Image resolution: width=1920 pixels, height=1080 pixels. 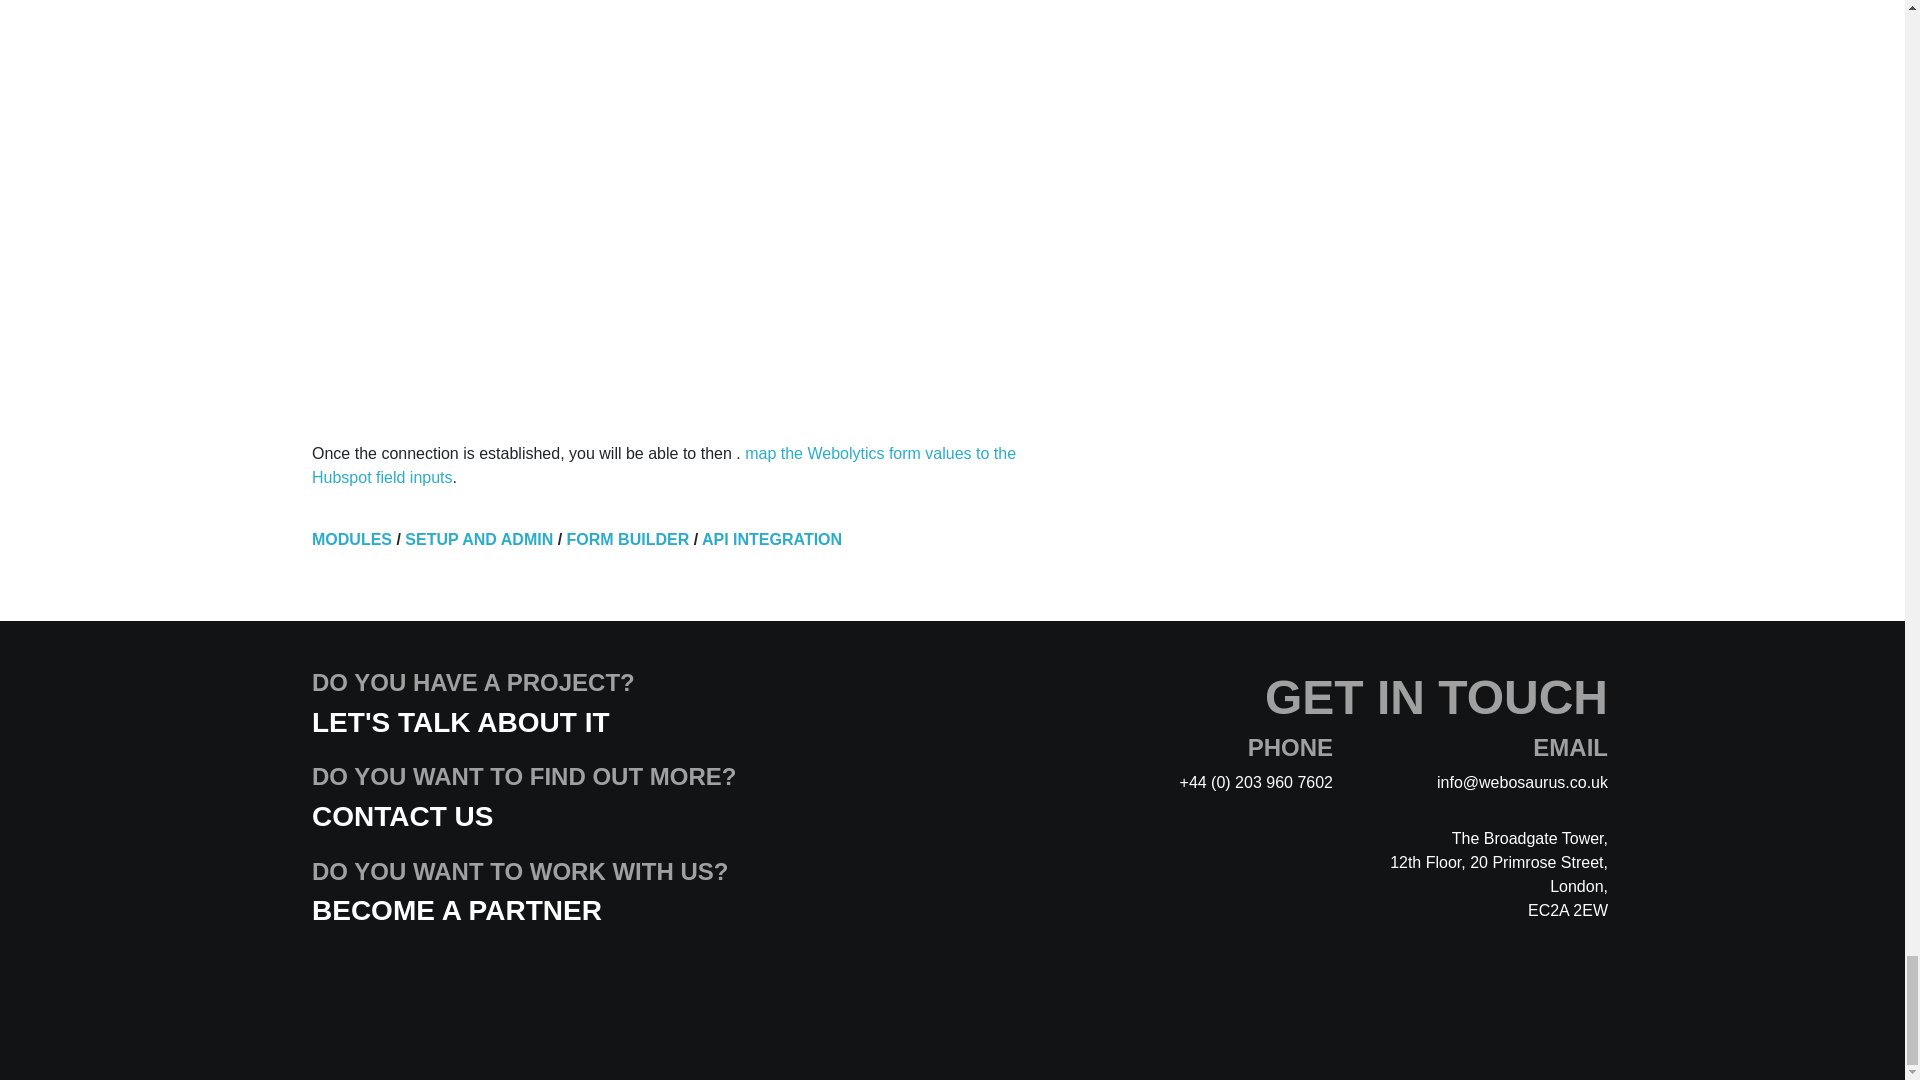 I want to click on BECOME A PARTNER, so click(x=456, y=910).